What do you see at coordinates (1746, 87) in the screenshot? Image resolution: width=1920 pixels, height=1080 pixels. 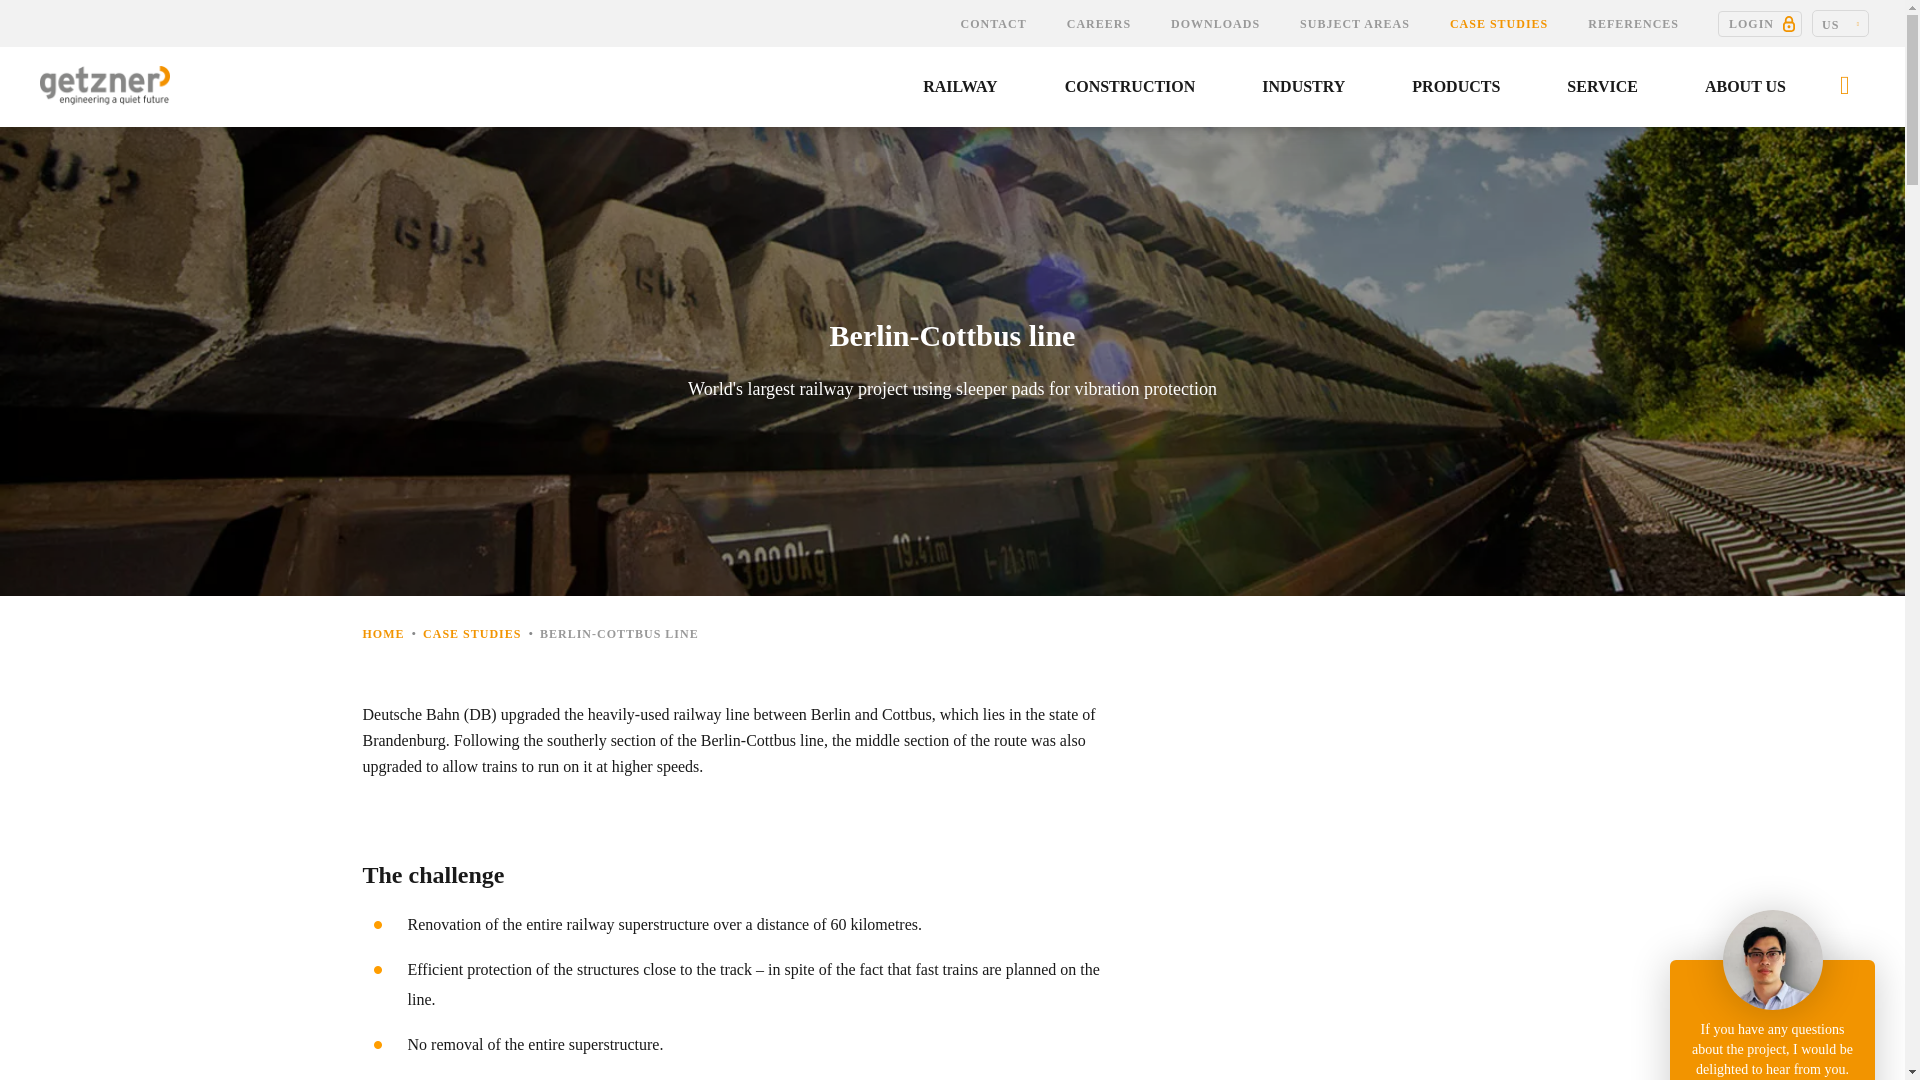 I see `ABOUT US` at bounding box center [1746, 87].